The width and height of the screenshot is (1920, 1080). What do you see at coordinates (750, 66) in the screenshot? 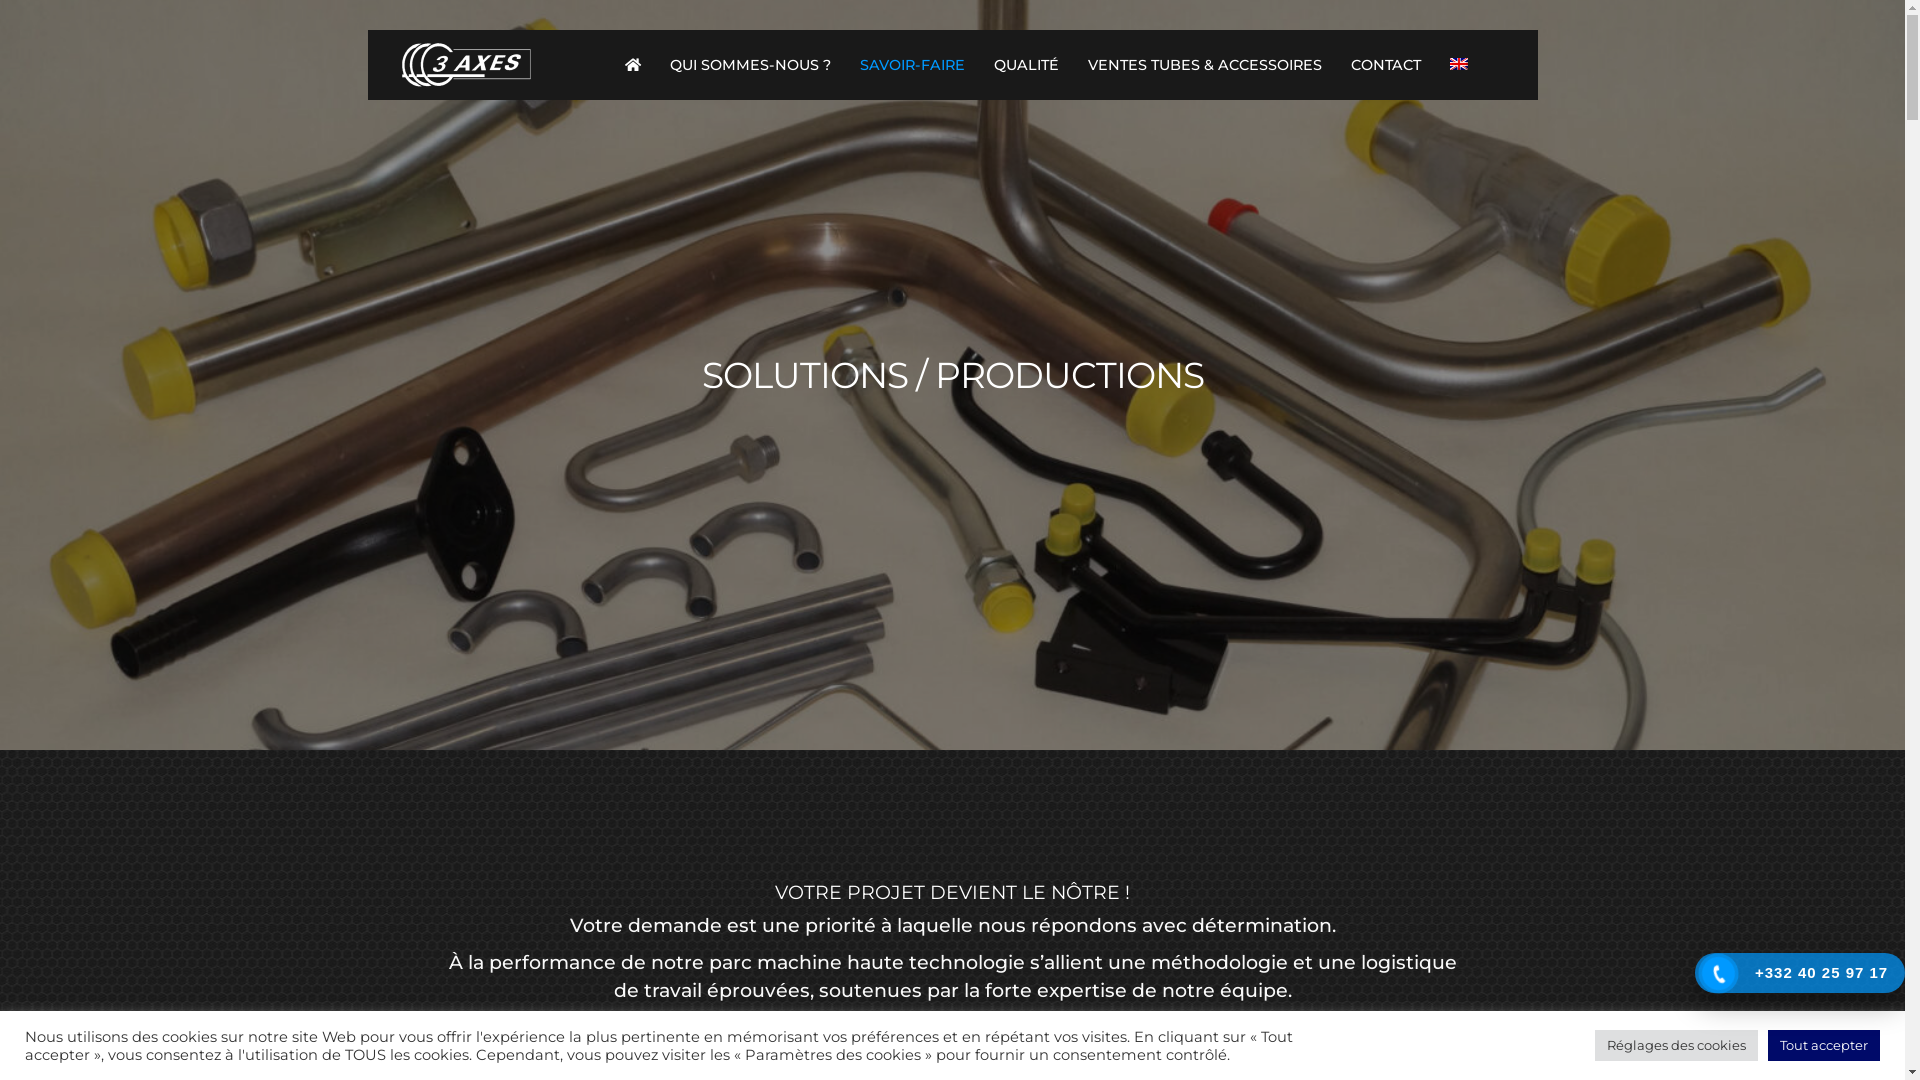
I see `QUI SOMMES-NOUS ?` at bounding box center [750, 66].